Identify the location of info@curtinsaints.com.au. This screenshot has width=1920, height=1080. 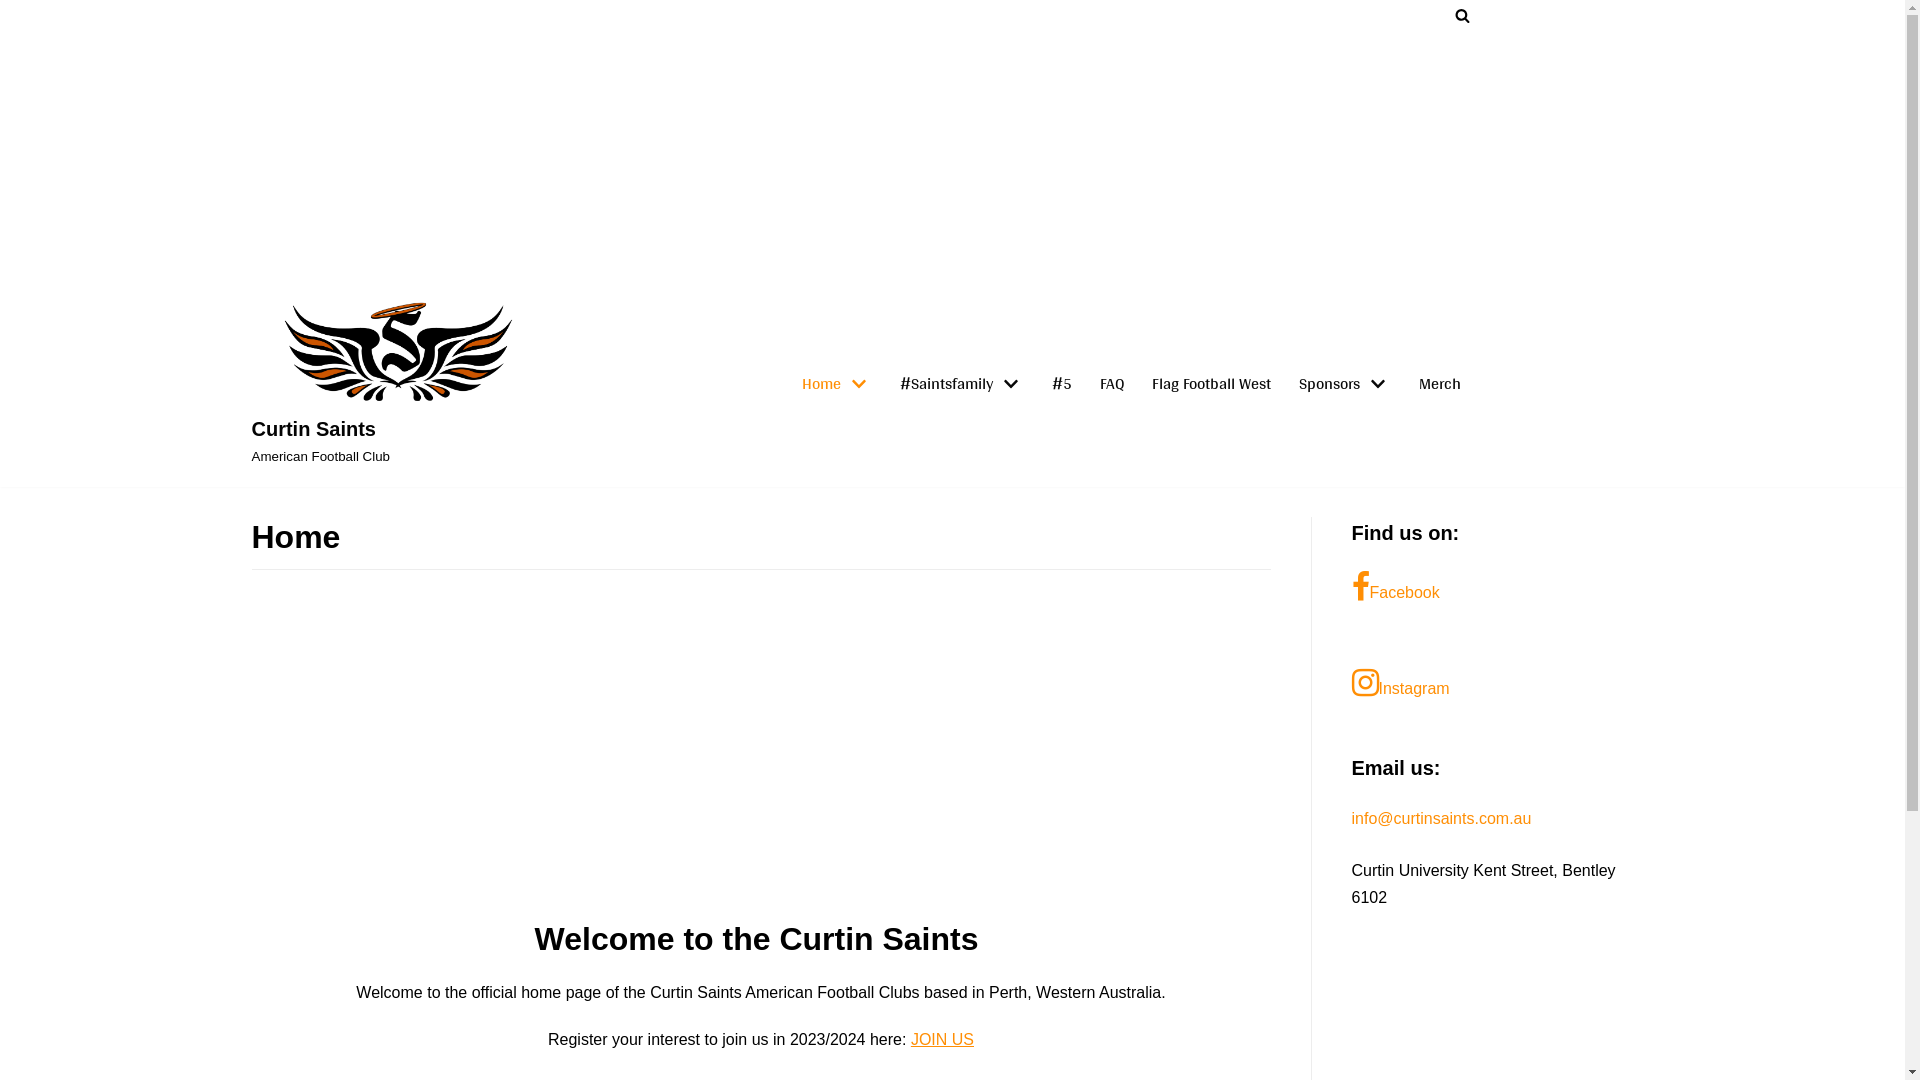
(1442, 818).